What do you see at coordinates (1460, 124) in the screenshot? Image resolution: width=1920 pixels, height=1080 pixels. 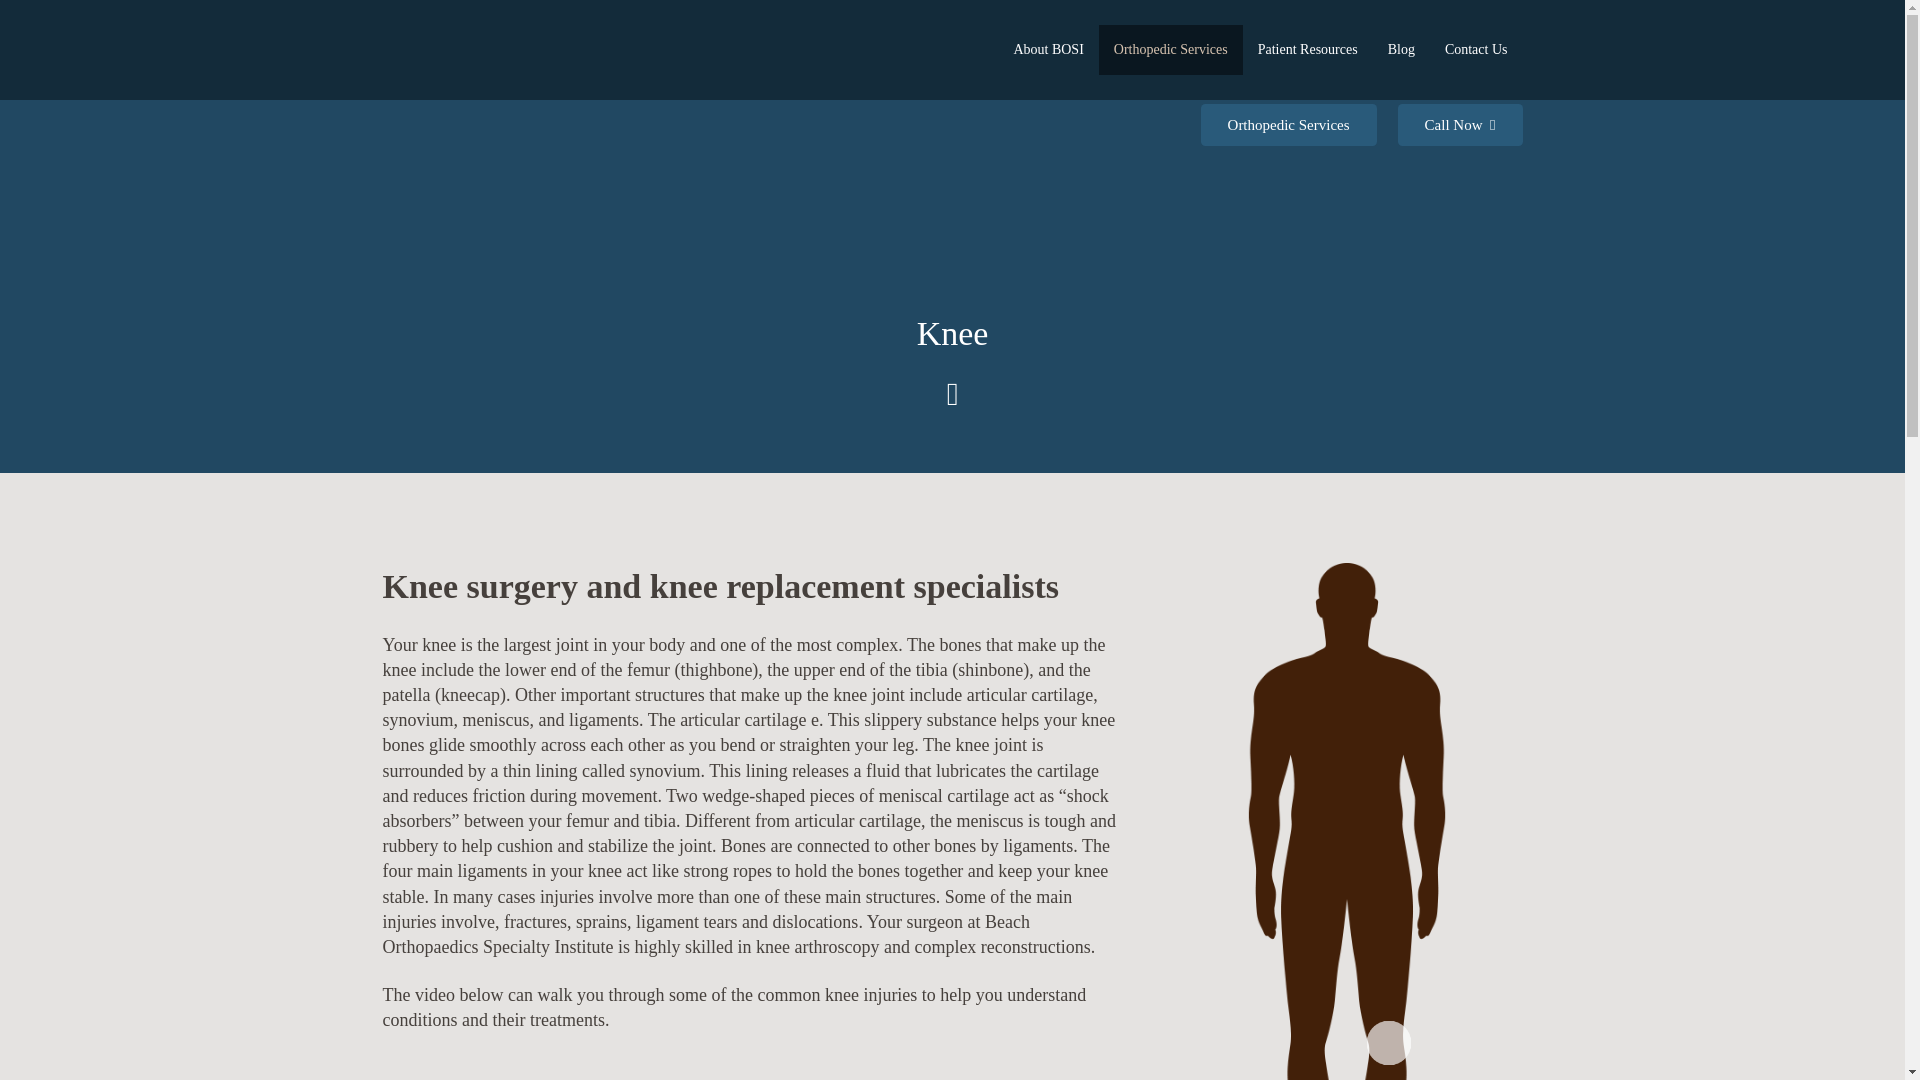 I see `Call Now` at bounding box center [1460, 124].